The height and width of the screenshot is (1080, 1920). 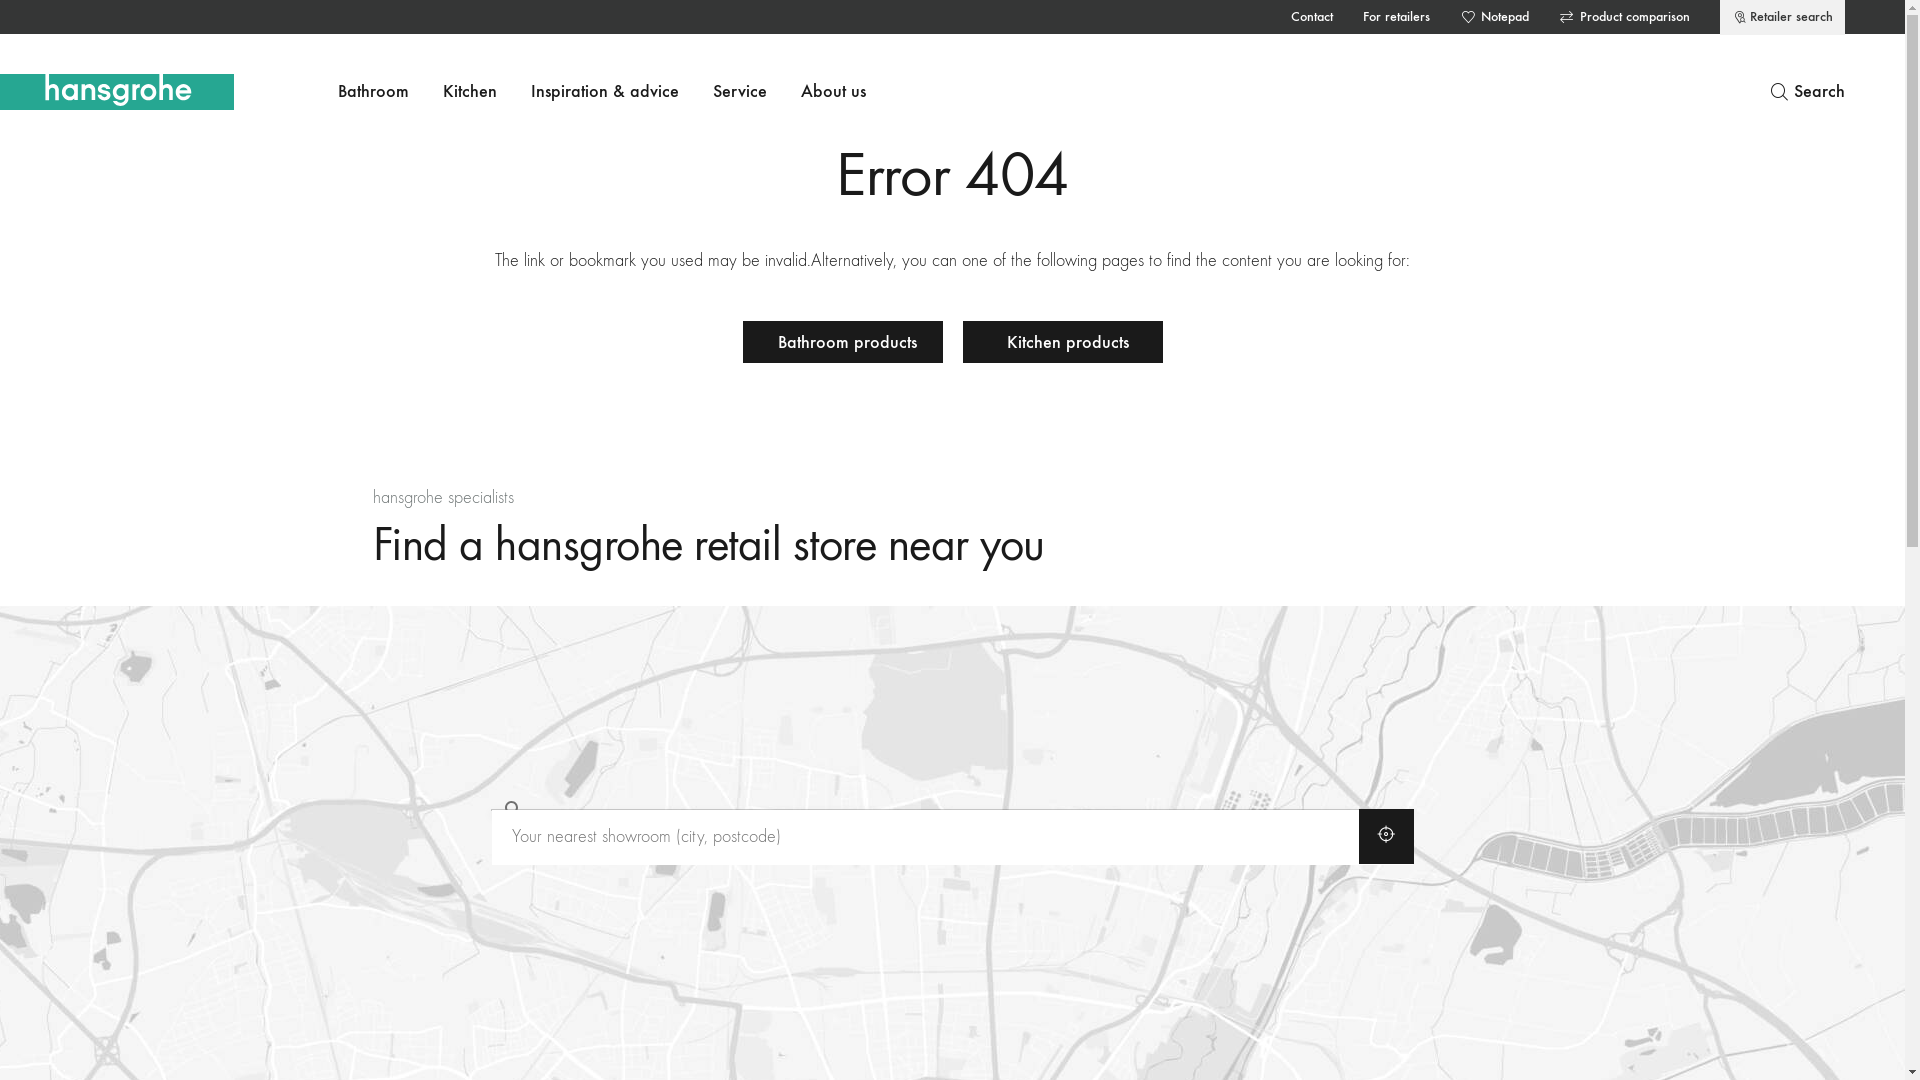 I want to click on Kitchen products, so click(x=1062, y=342).